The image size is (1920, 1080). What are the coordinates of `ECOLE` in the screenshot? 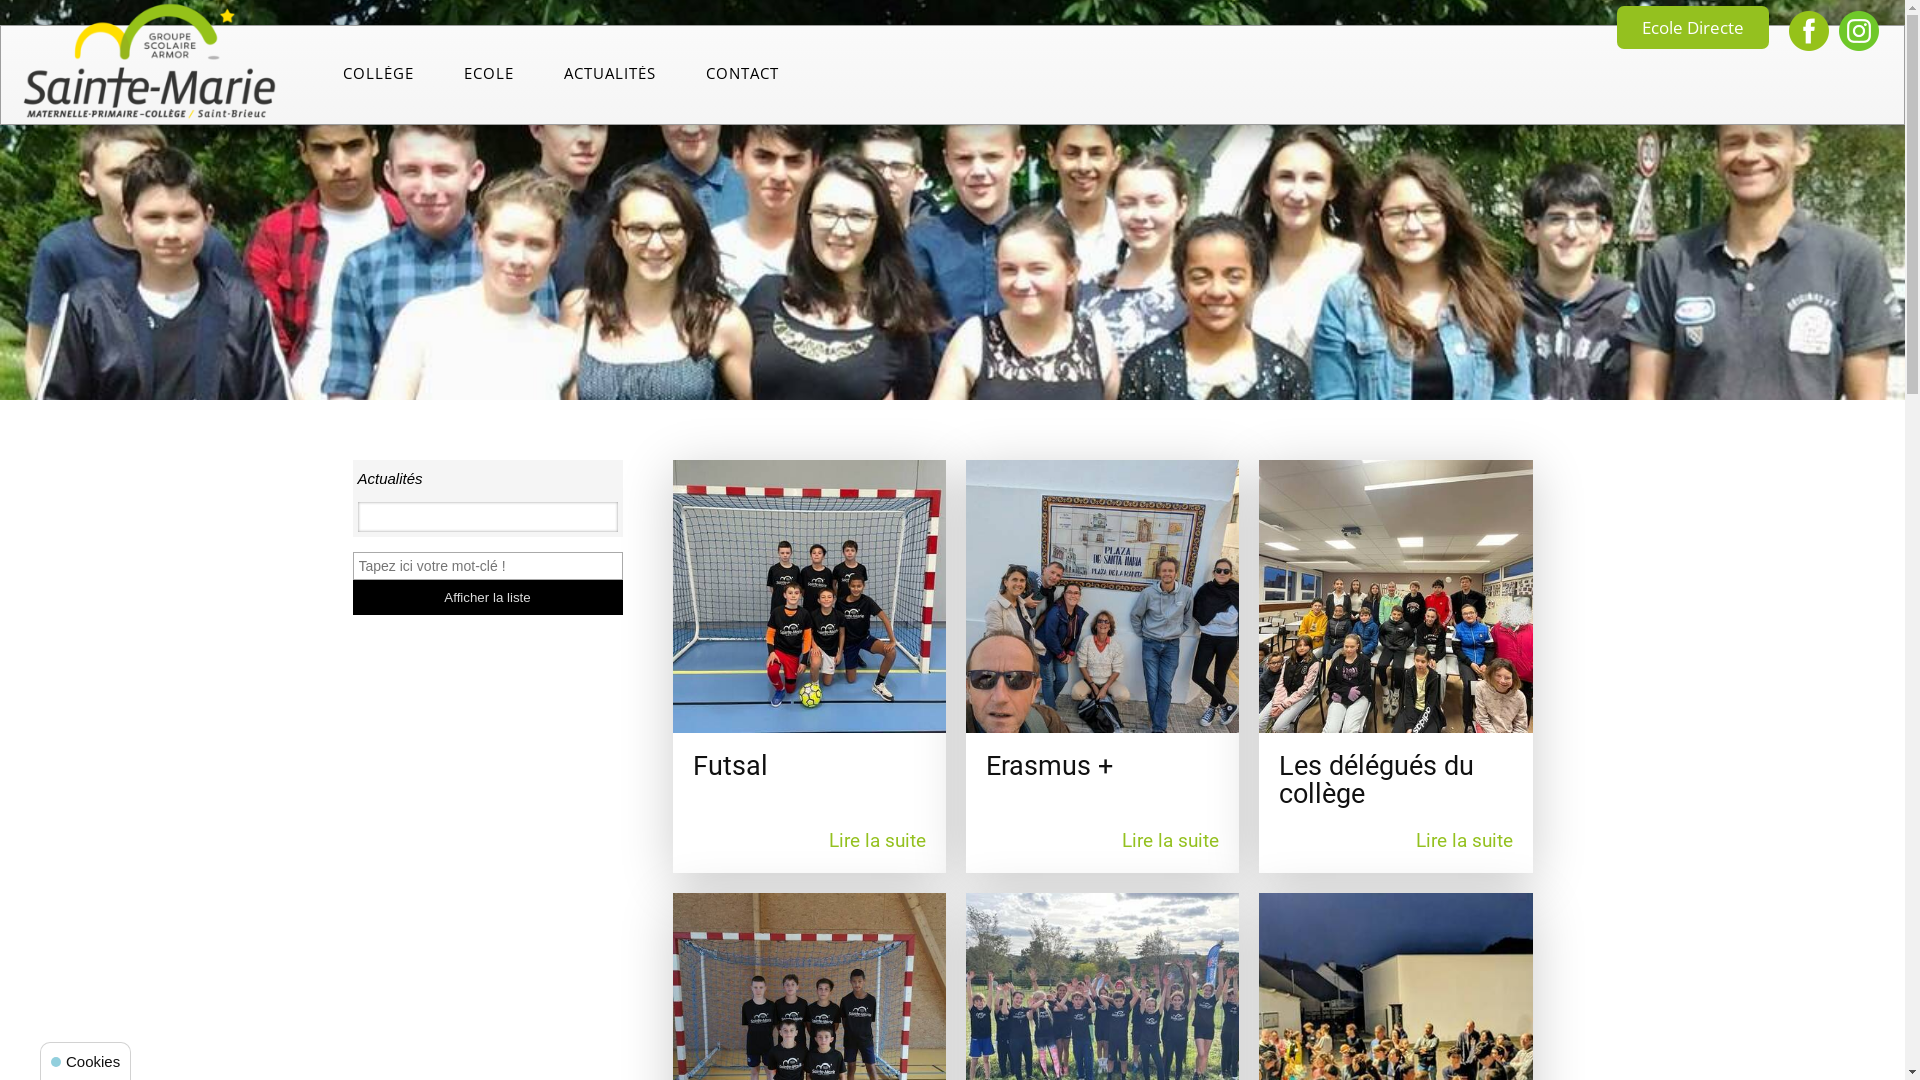 It's located at (489, 78).